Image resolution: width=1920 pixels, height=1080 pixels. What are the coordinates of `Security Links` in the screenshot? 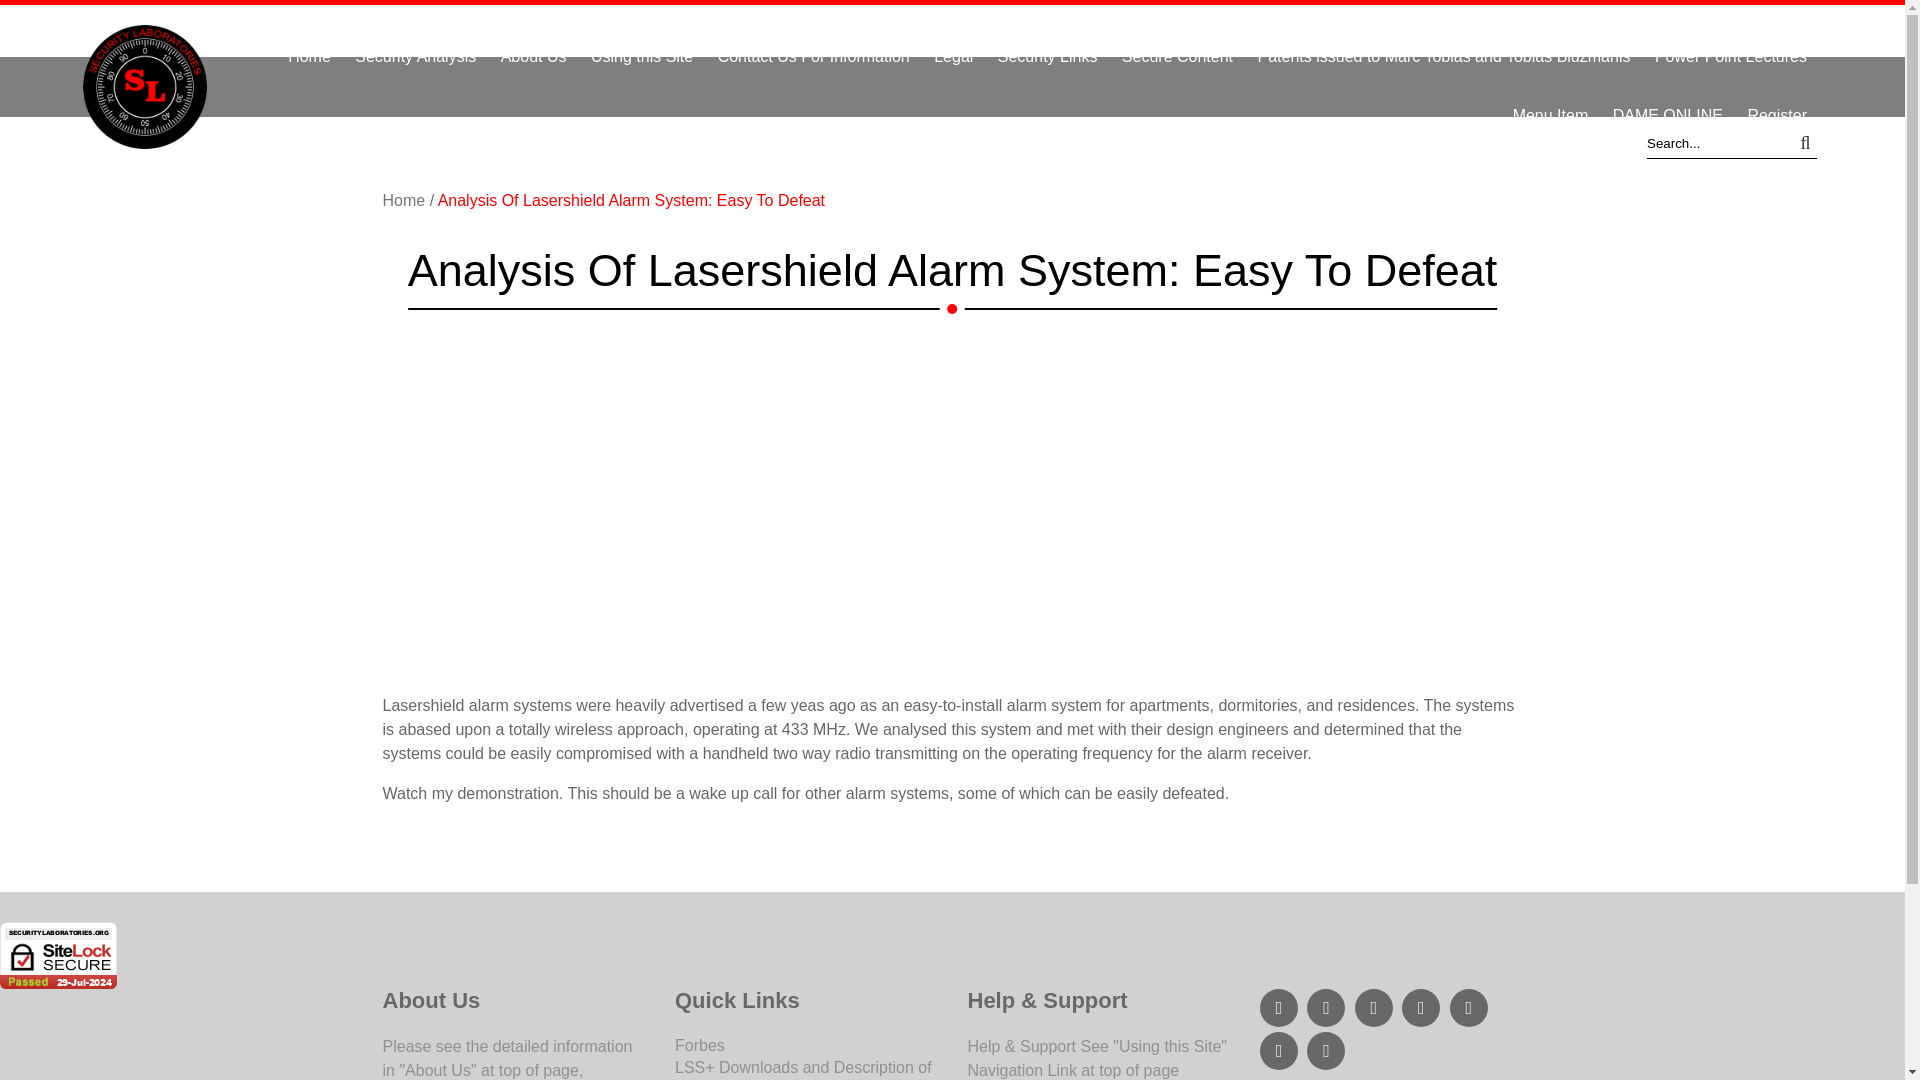 It's located at (1048, 56).